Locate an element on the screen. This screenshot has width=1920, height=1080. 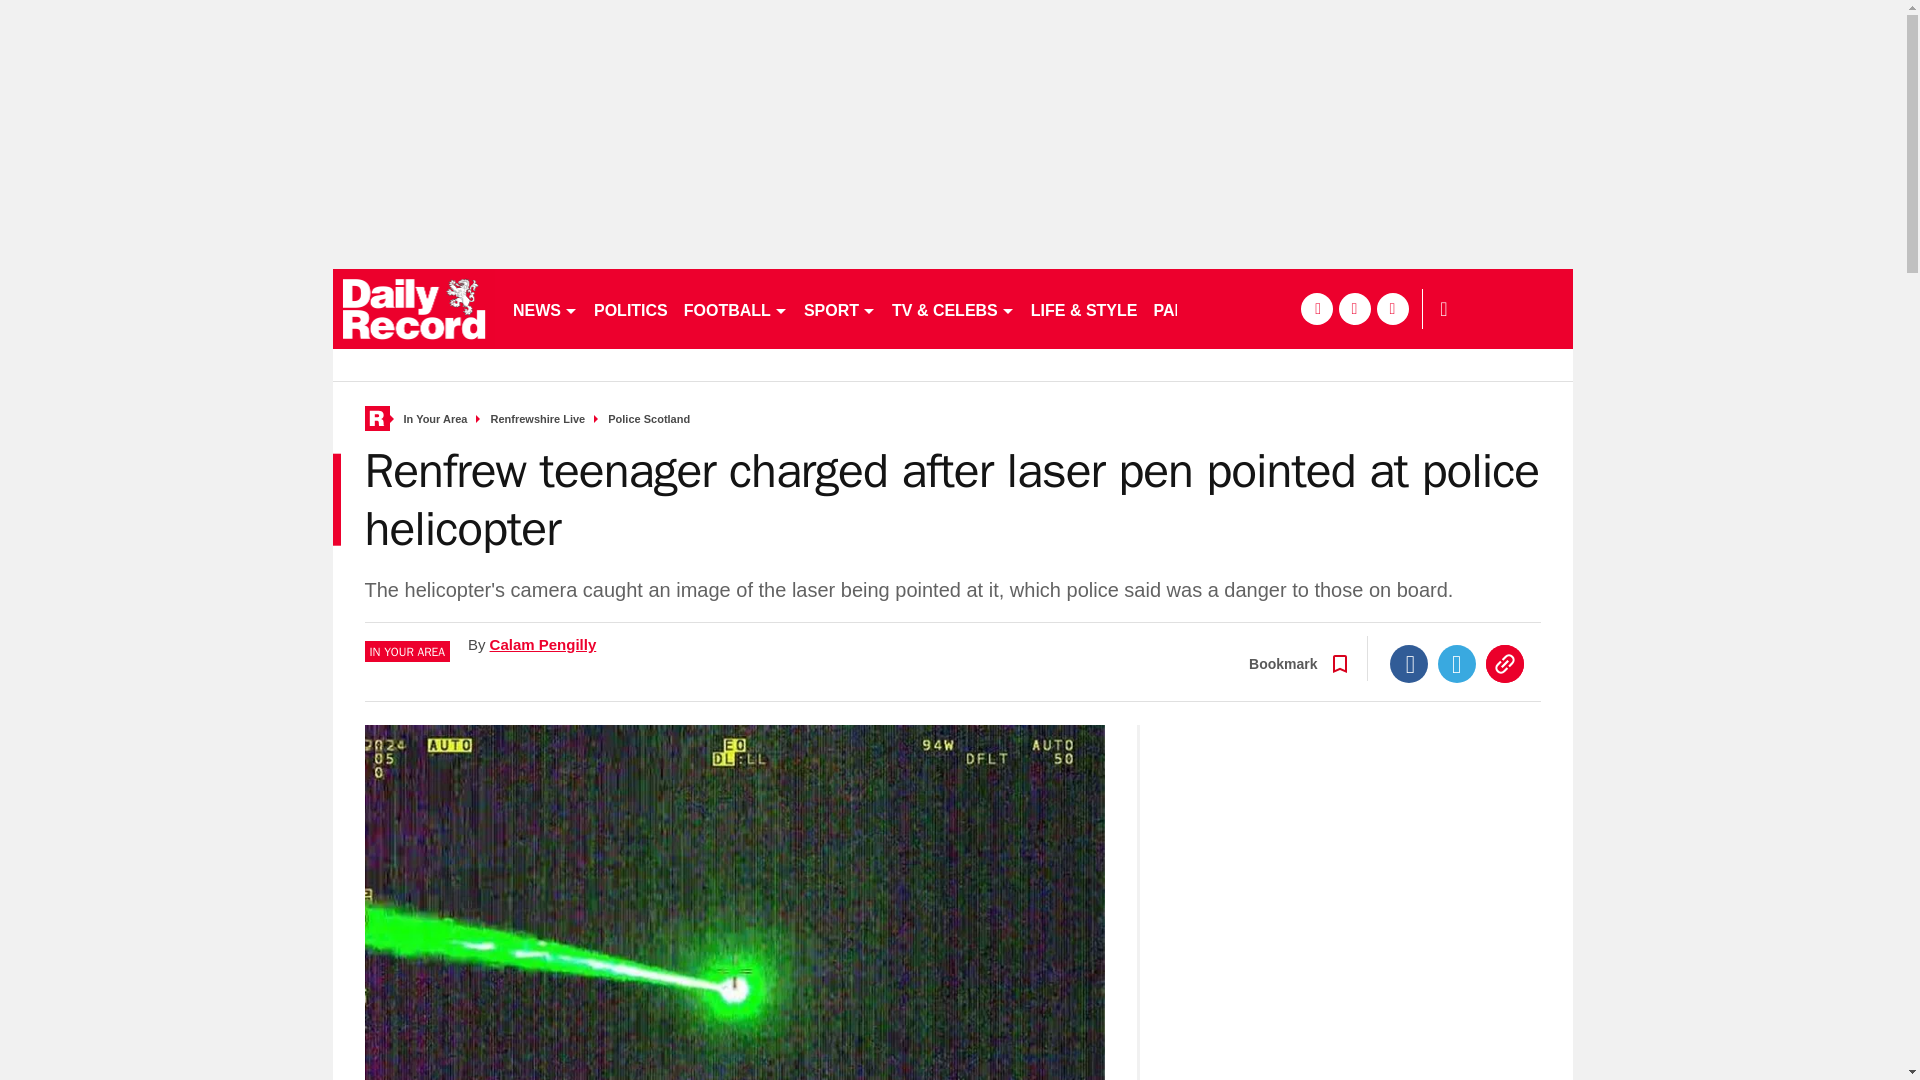
NEWS is located at coordinates (544, 308).